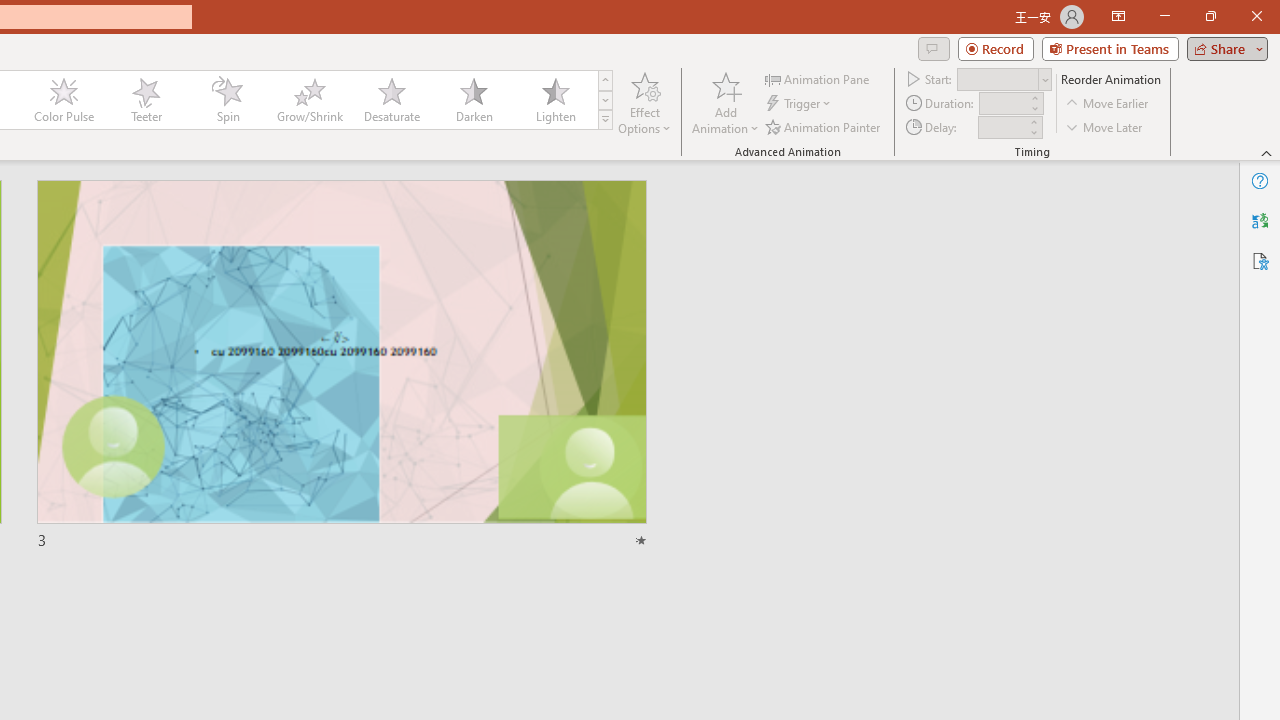 This screenshot has width=1280, height=720. Describe the element at coordinates (391, 100) in the screenshot. I see `Desaturate` at that location.